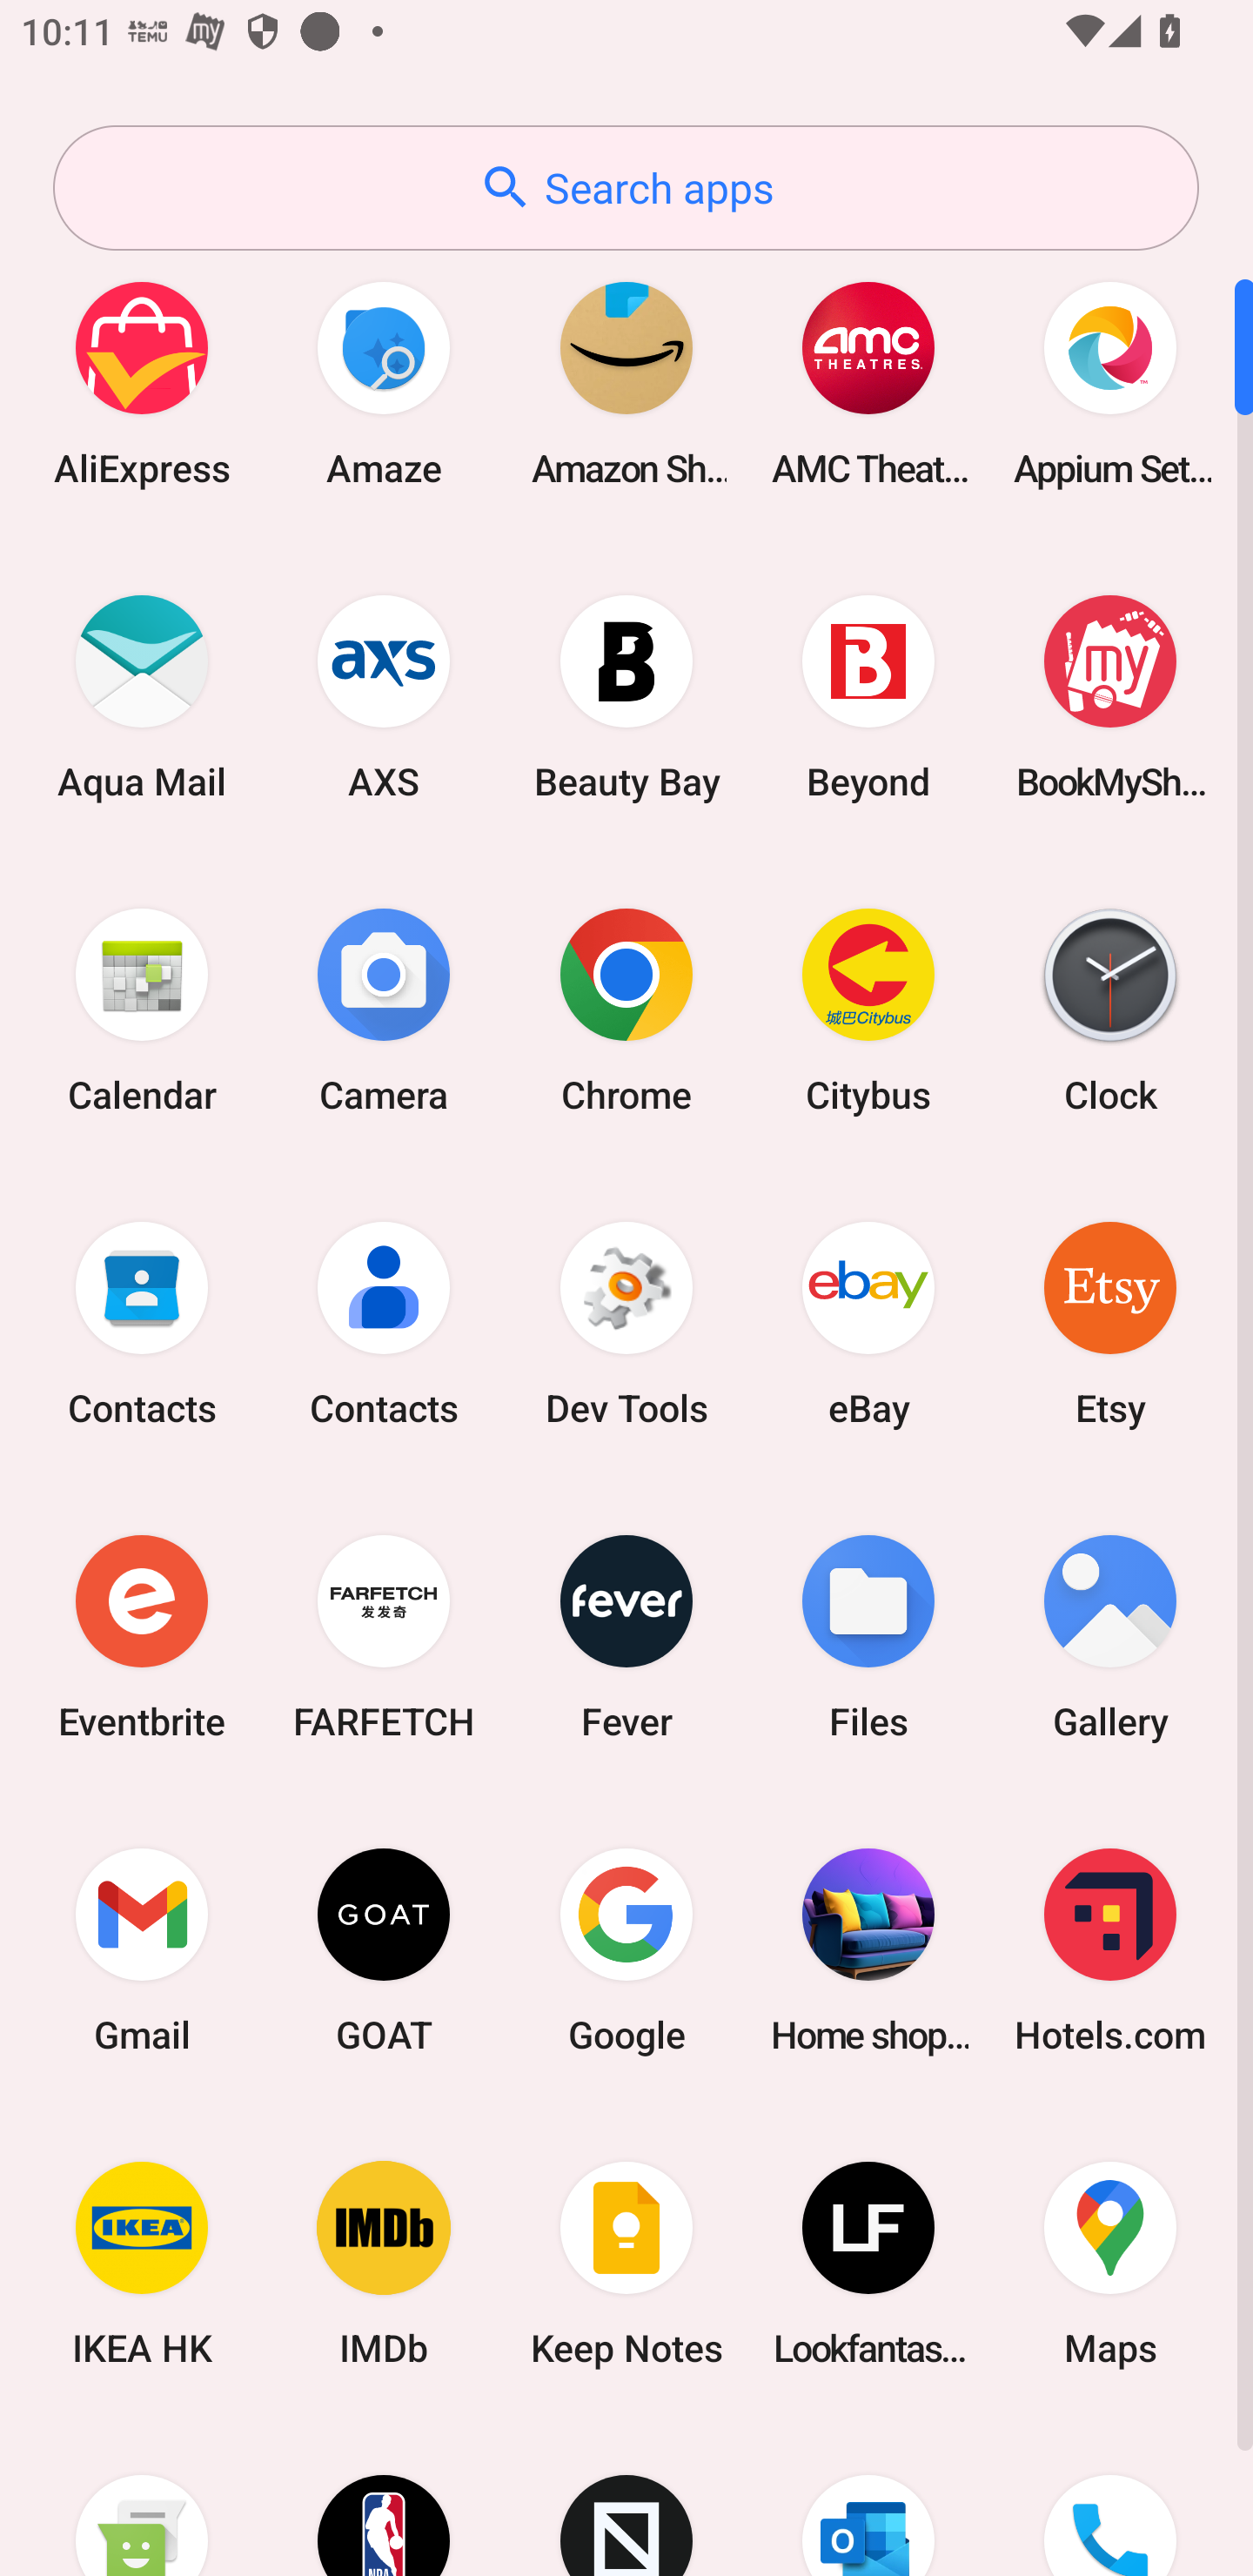 The image size is (1253, 2576). Describe the element at coordinates (142, 1323) in the screenshot. I see `Contacts` at that location.